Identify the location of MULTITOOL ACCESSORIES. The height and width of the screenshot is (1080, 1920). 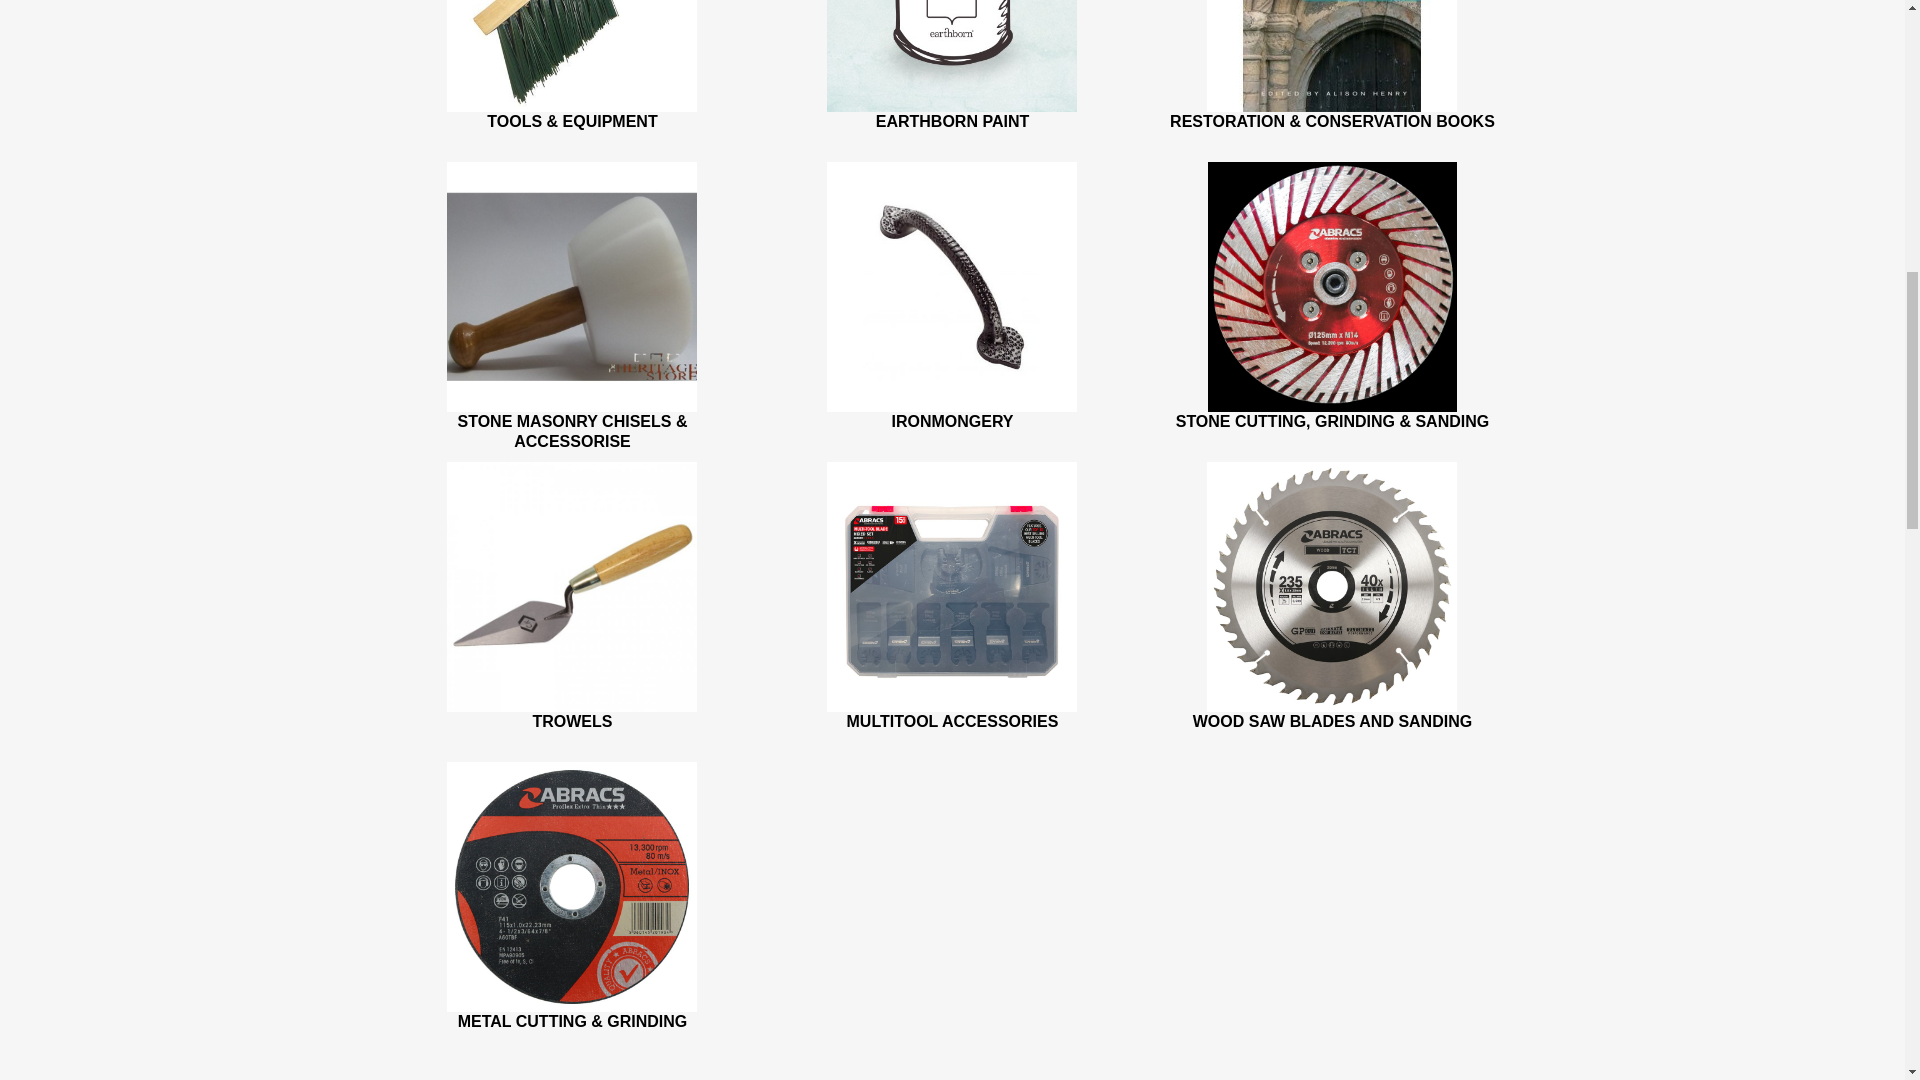
(952, 721).